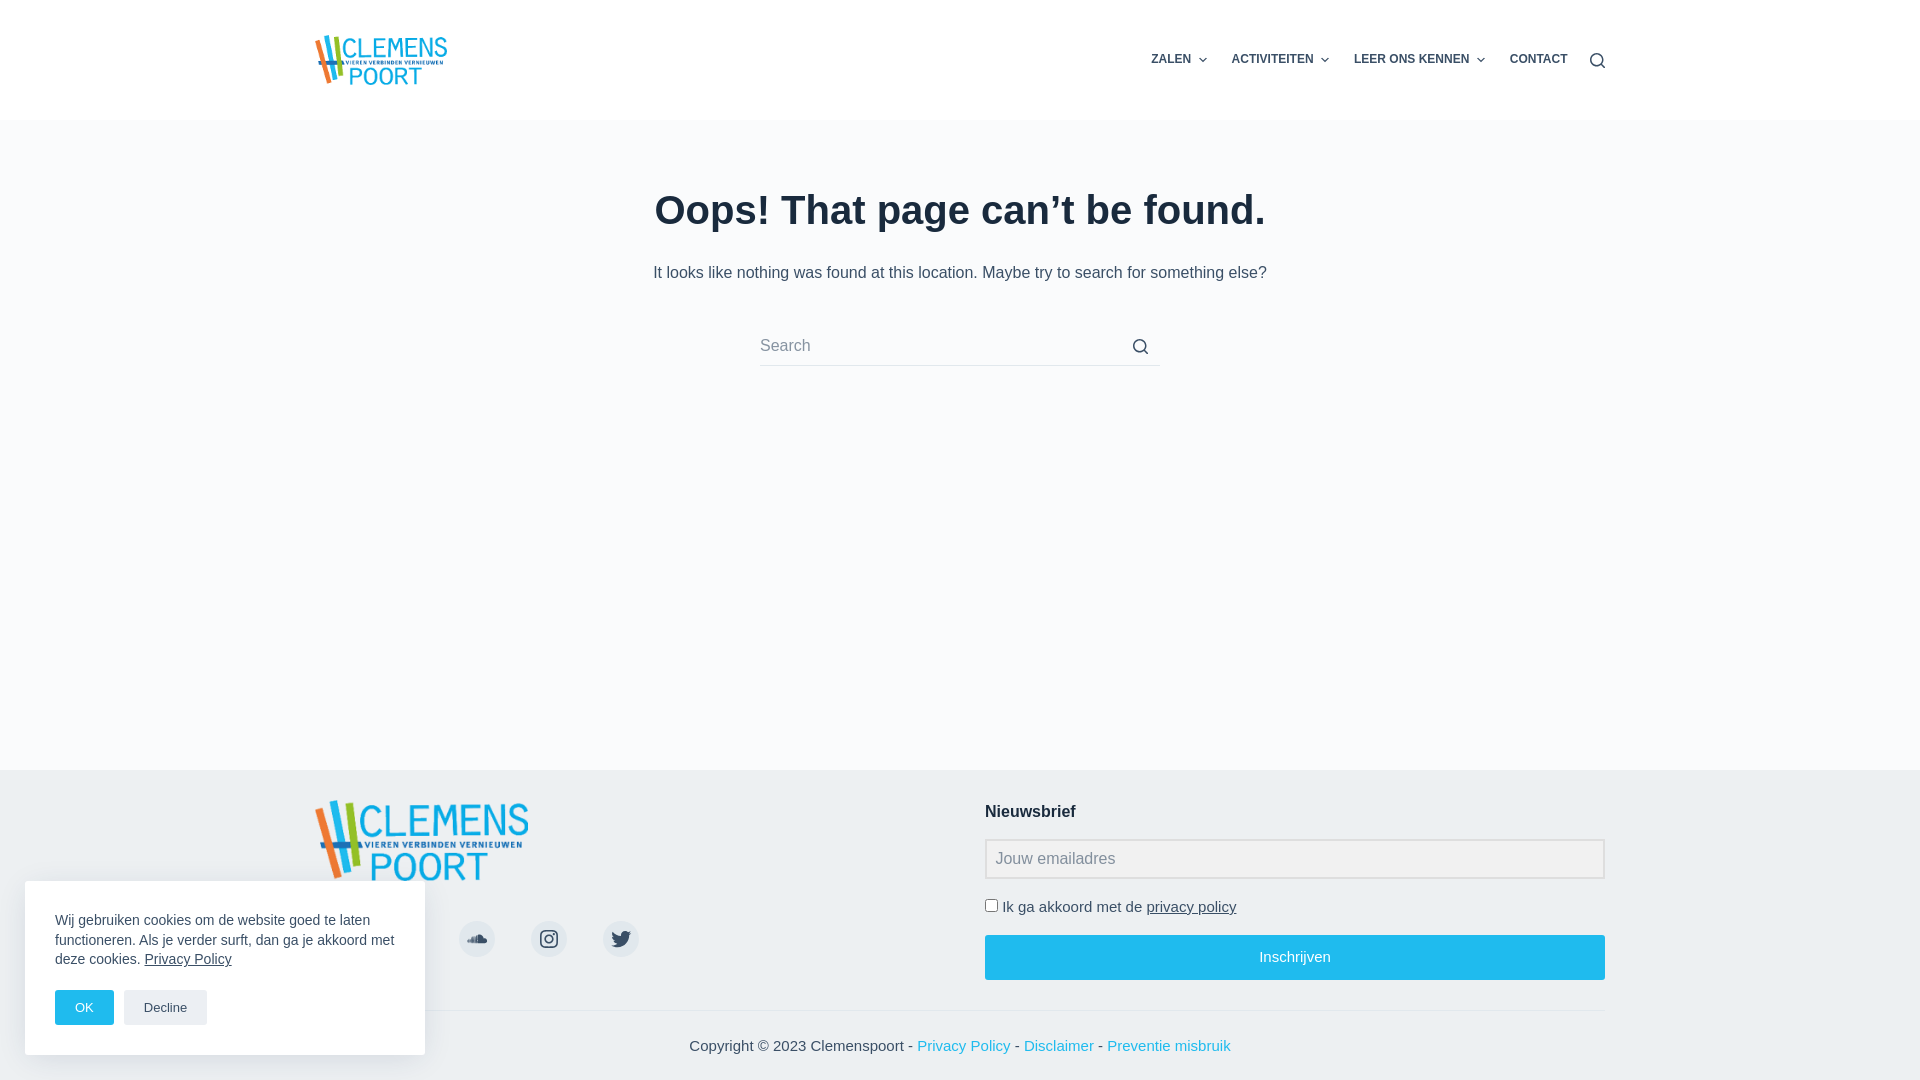  Describe the element at coordinates (1295, 958) in the screenshot. I see `Inschrijven` at that location.